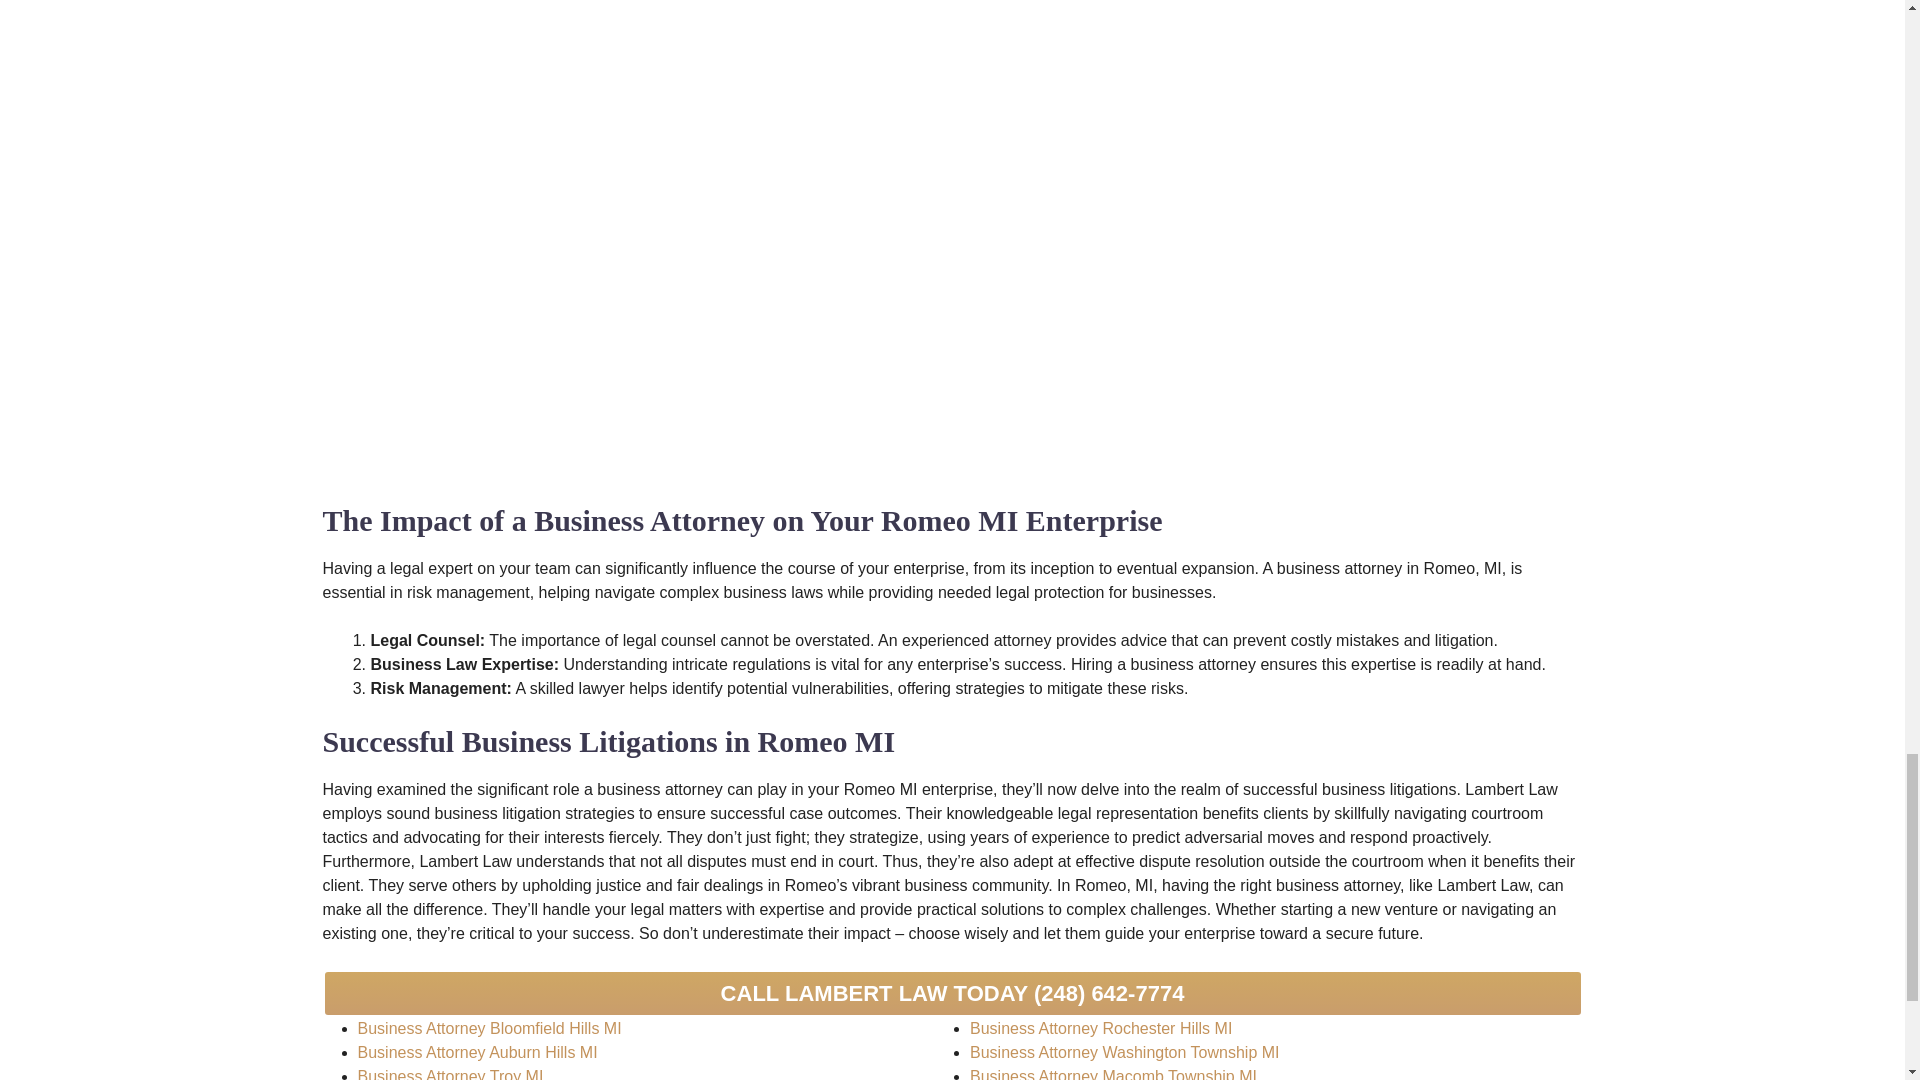  Describe the element at coordinates (1113, 1074) in the screenshot. I see `Business Attorney Macomb Township MI` at that location.